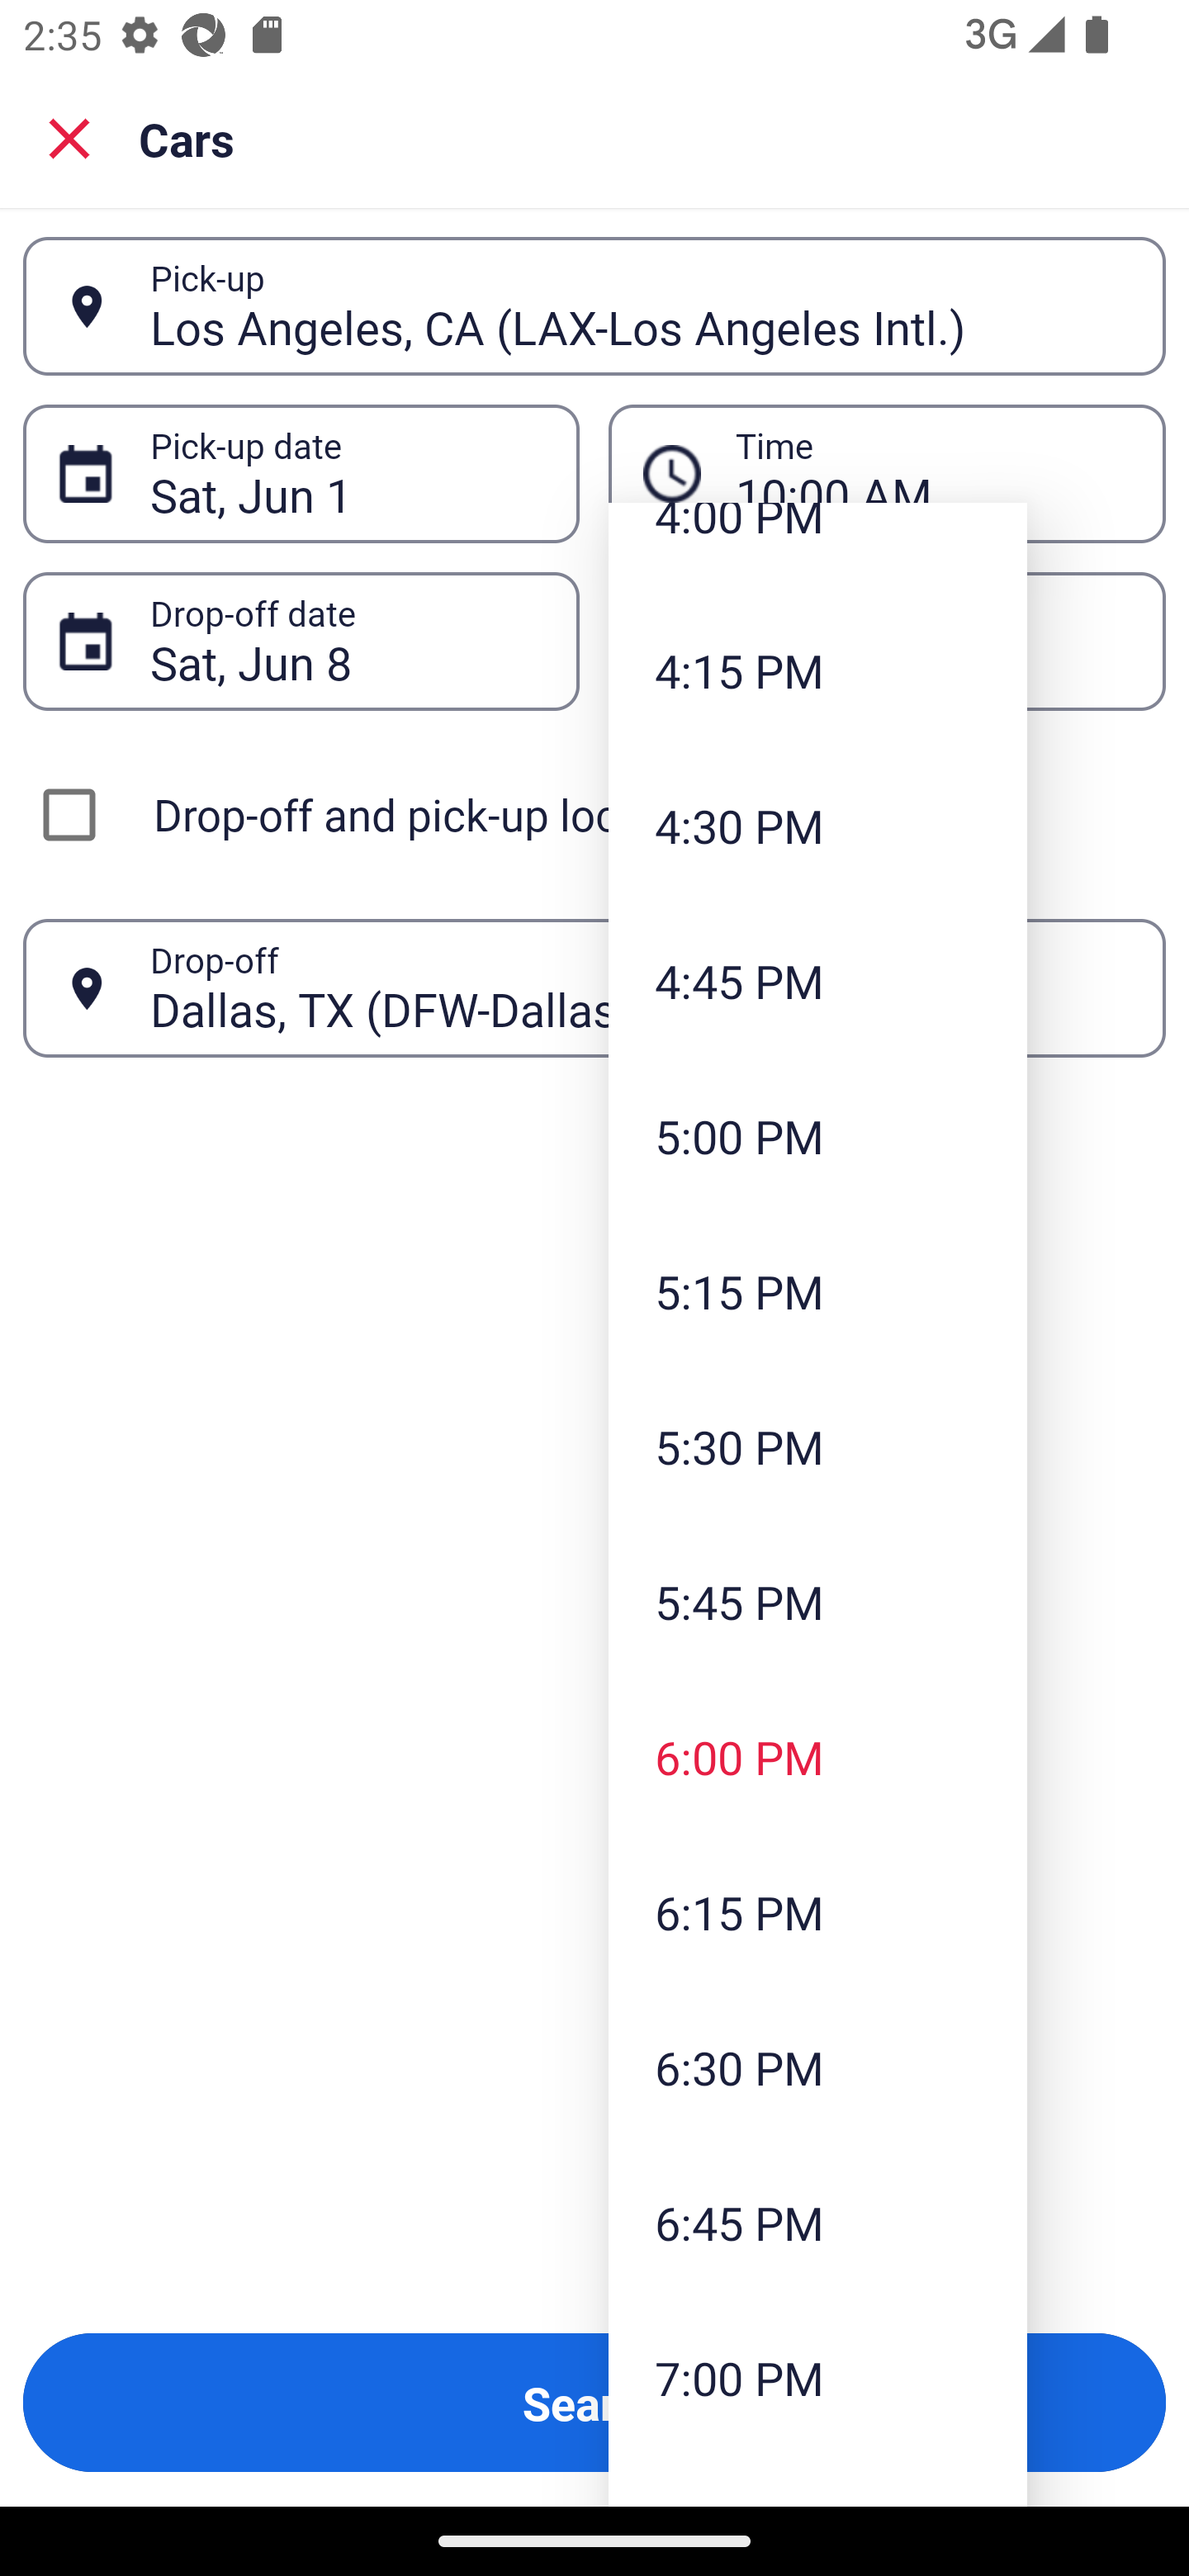 Image resolution: width=1189 pixels, height=2576 pixels. Describe the element at coordinates (817, 1136) in the screenshot. I see `5:00 PM` at that location.